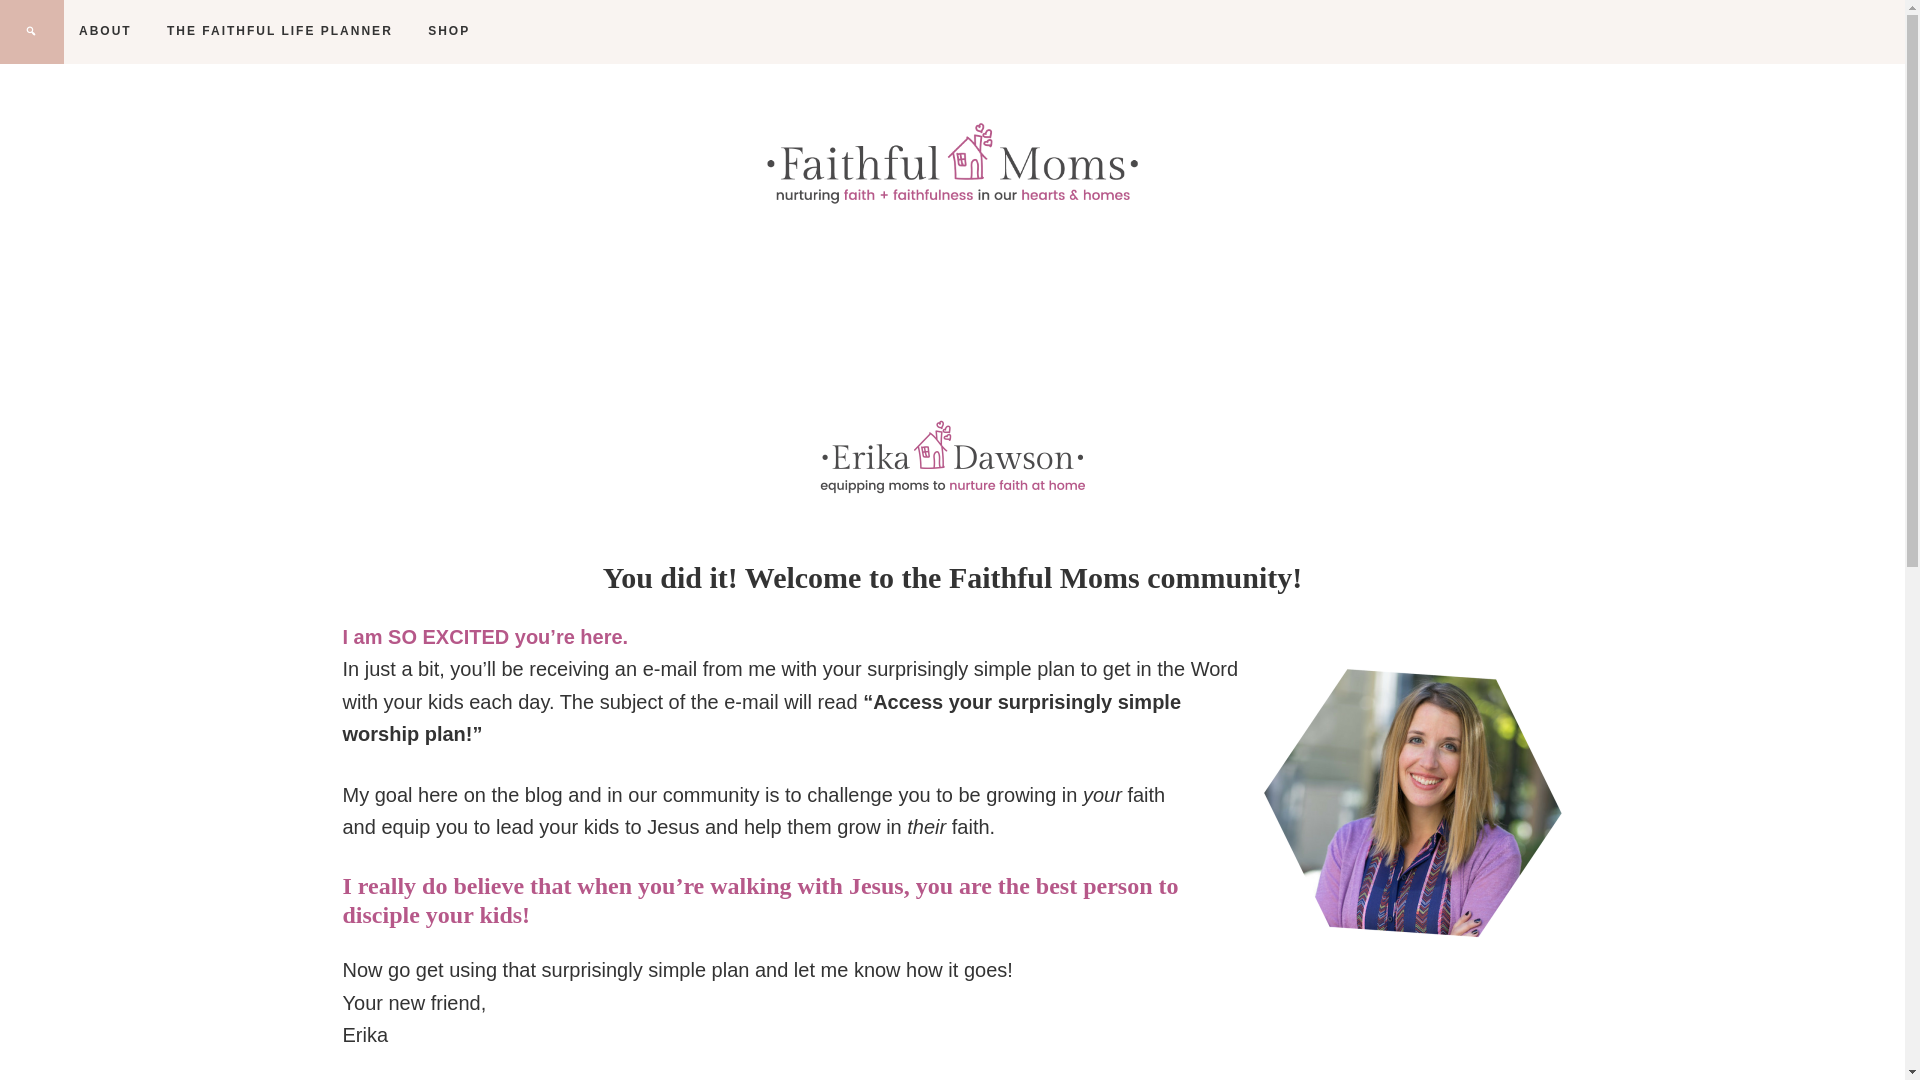  I want to click on ABOUT, so click(105, 30).